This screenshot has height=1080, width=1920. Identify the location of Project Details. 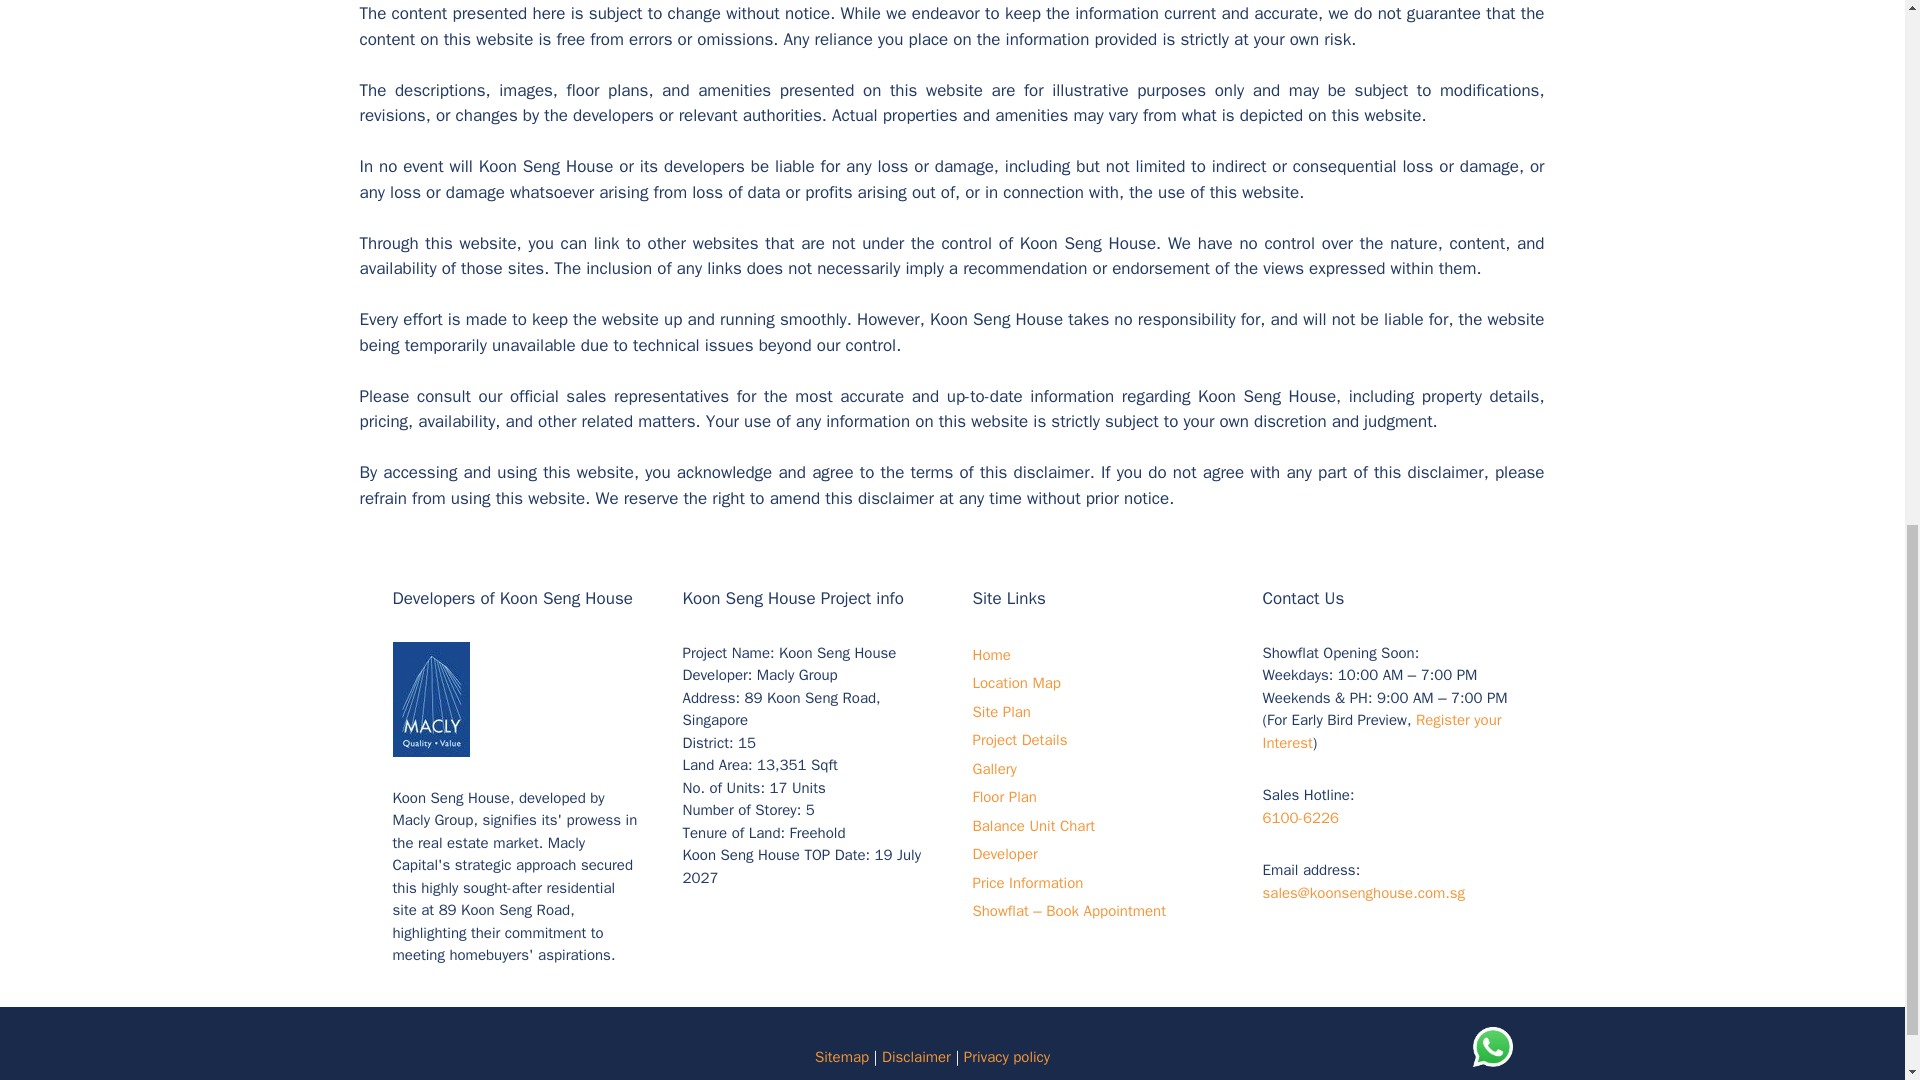
(1019, 740).